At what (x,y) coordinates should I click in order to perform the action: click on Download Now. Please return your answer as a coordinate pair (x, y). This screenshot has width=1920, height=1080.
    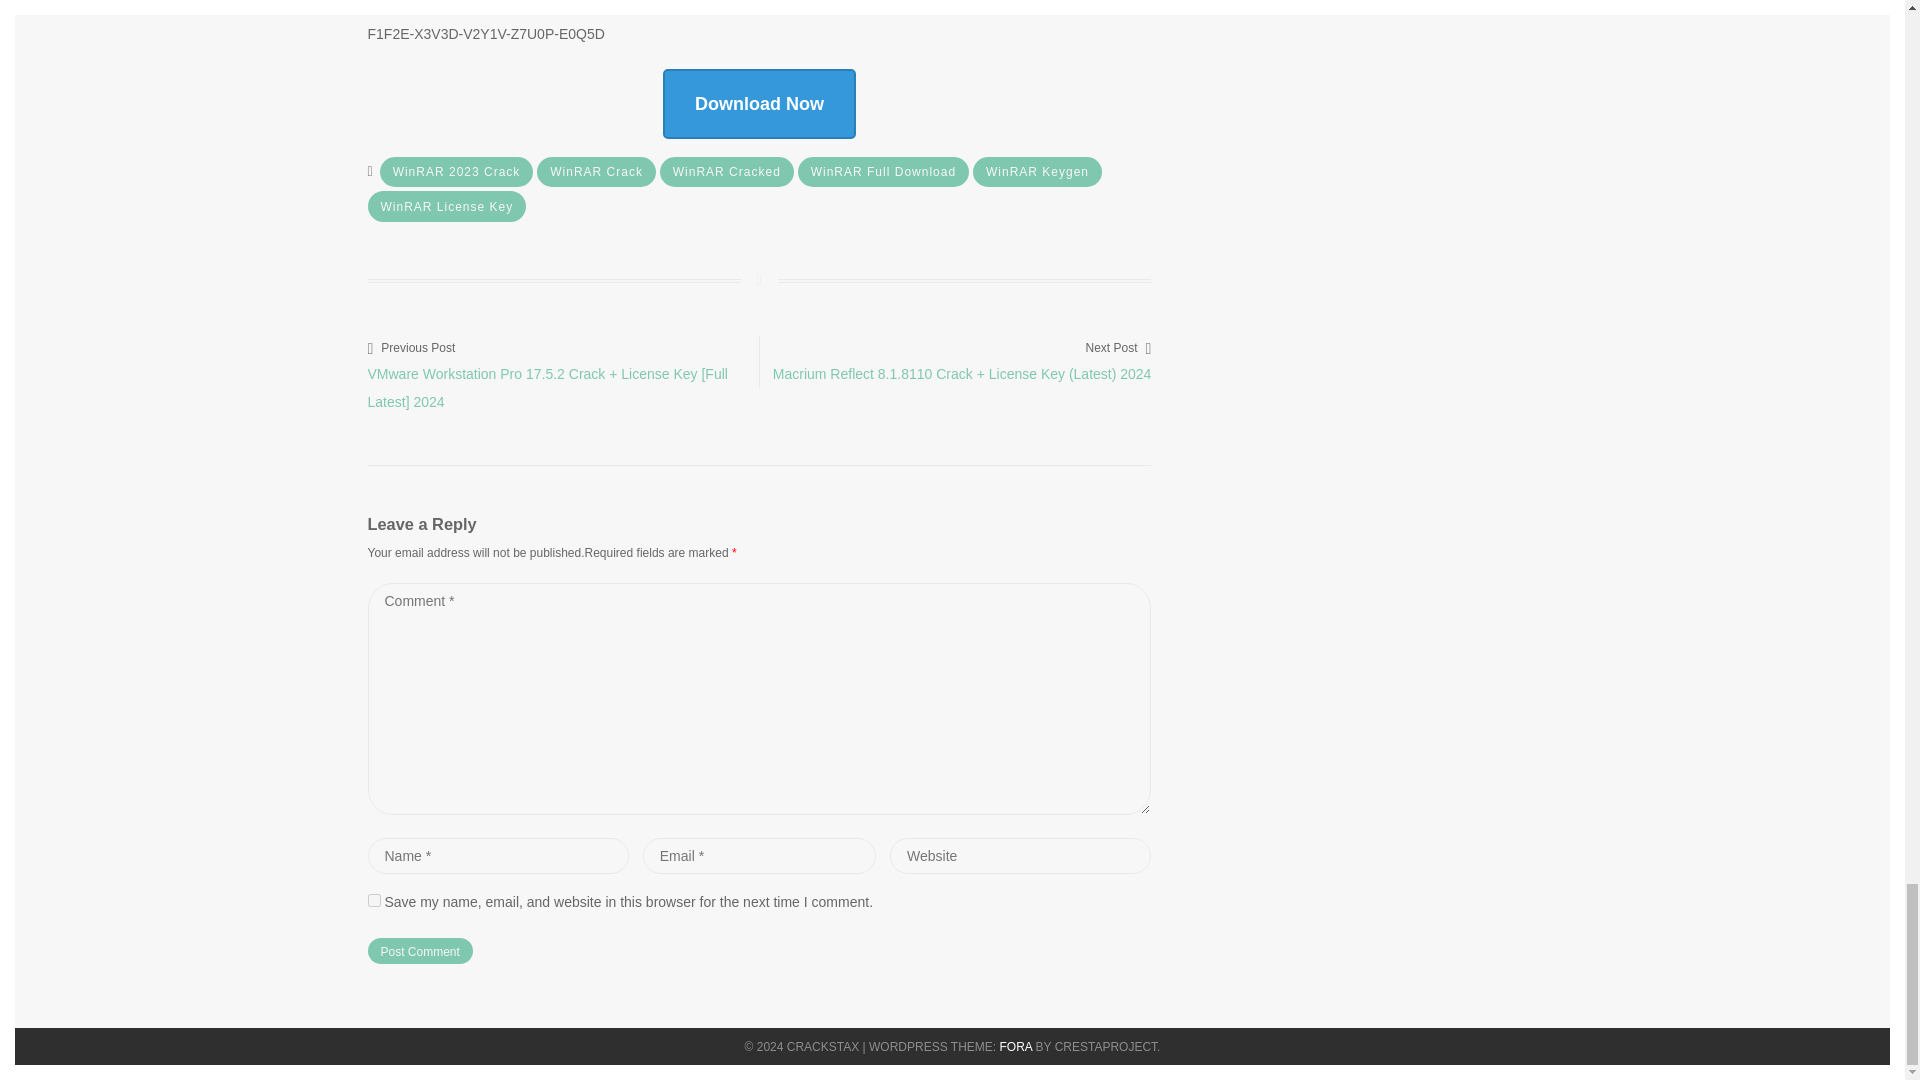
    Looking at the image, I should click on (759, 104).